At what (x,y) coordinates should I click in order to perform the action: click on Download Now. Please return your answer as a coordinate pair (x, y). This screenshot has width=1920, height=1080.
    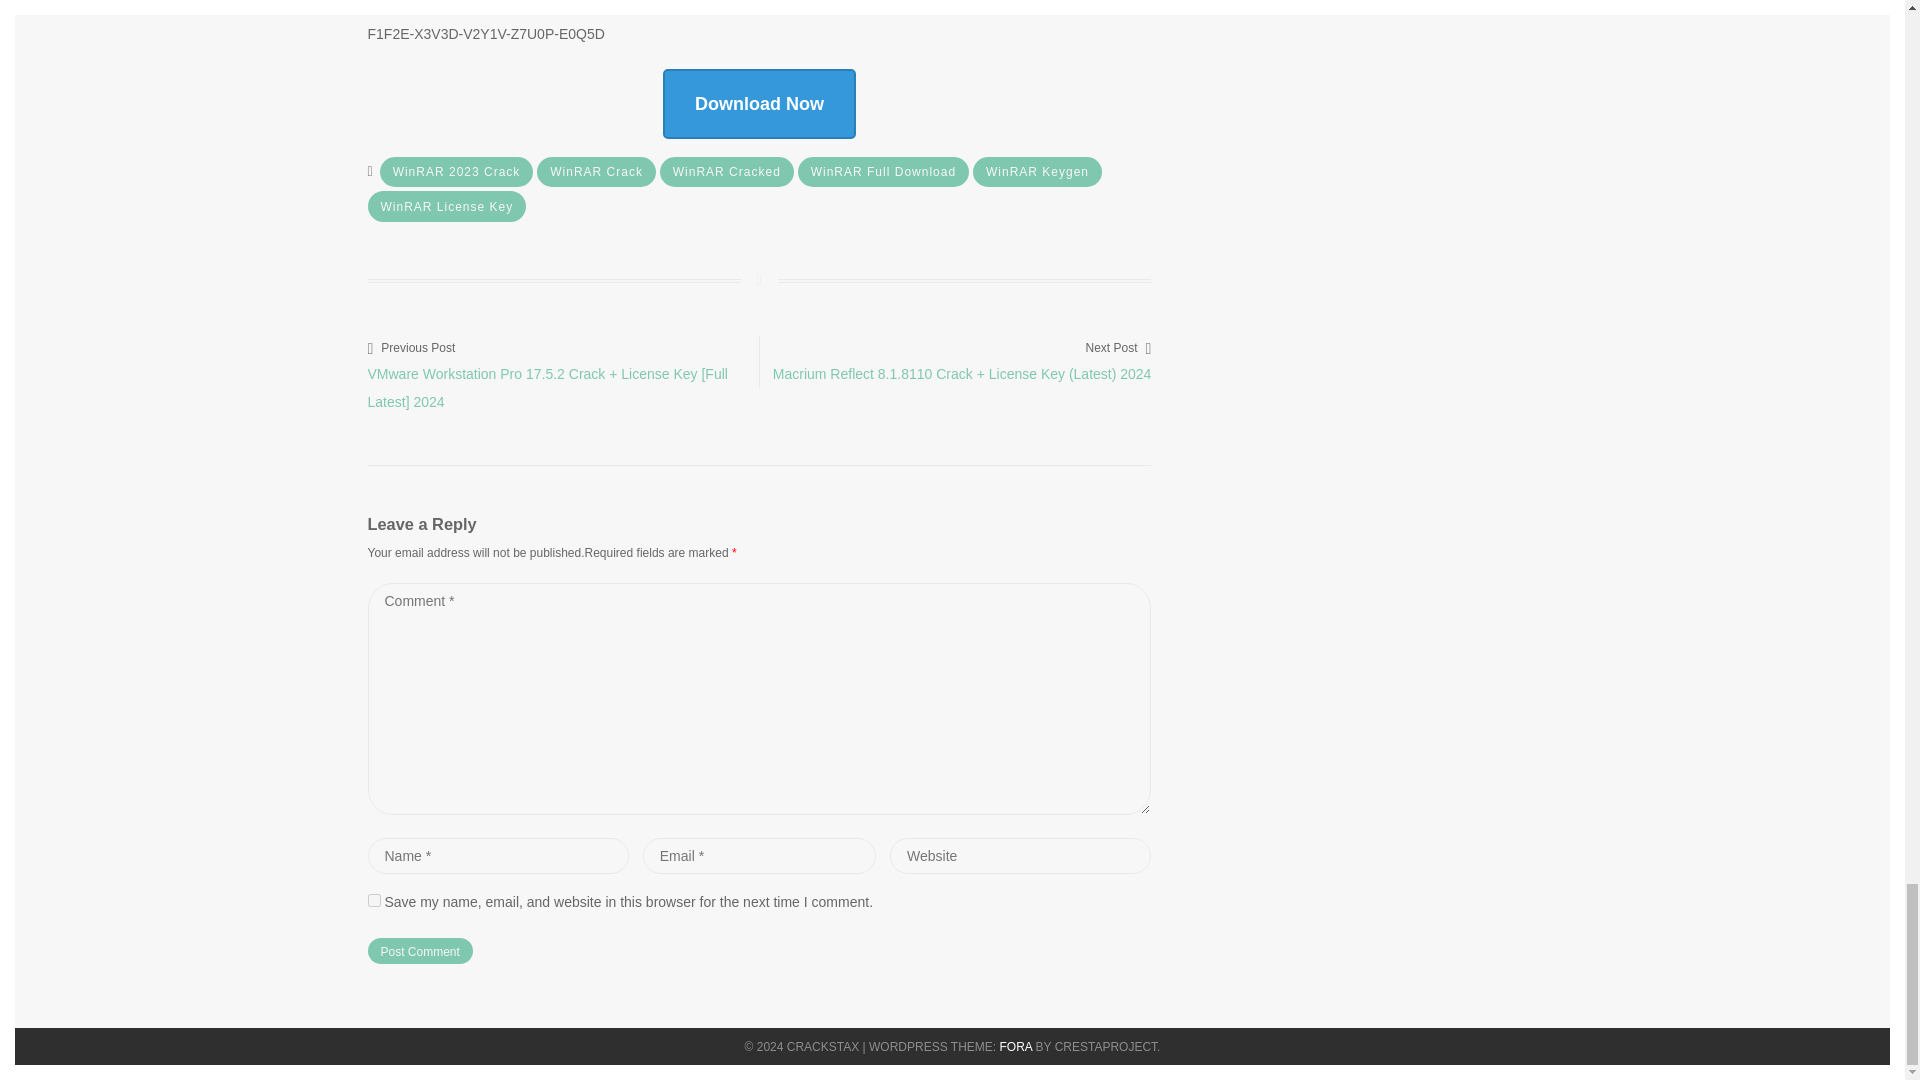
    Looking at the image, I should click on (759, 104).